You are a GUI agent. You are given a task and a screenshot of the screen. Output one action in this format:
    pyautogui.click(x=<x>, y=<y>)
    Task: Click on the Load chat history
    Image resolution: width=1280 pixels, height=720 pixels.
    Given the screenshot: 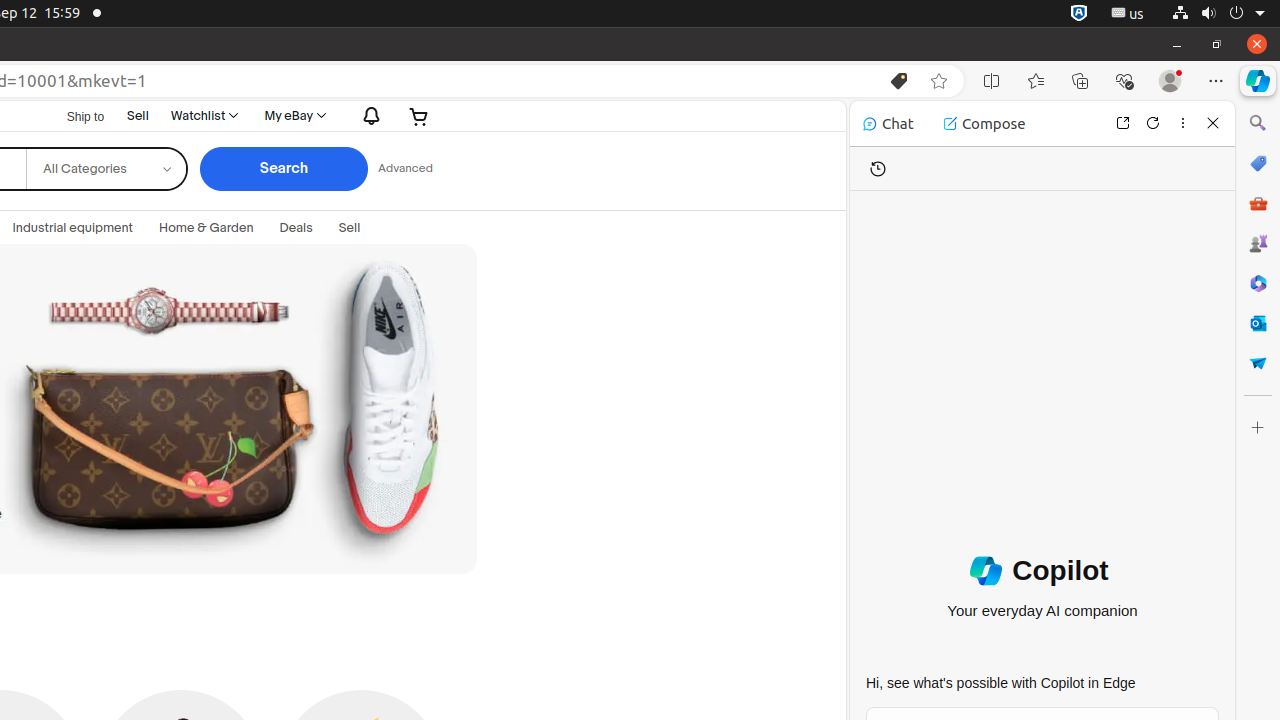 What is the action you would take?
    pyautogui.click(x=878, y=168)
    